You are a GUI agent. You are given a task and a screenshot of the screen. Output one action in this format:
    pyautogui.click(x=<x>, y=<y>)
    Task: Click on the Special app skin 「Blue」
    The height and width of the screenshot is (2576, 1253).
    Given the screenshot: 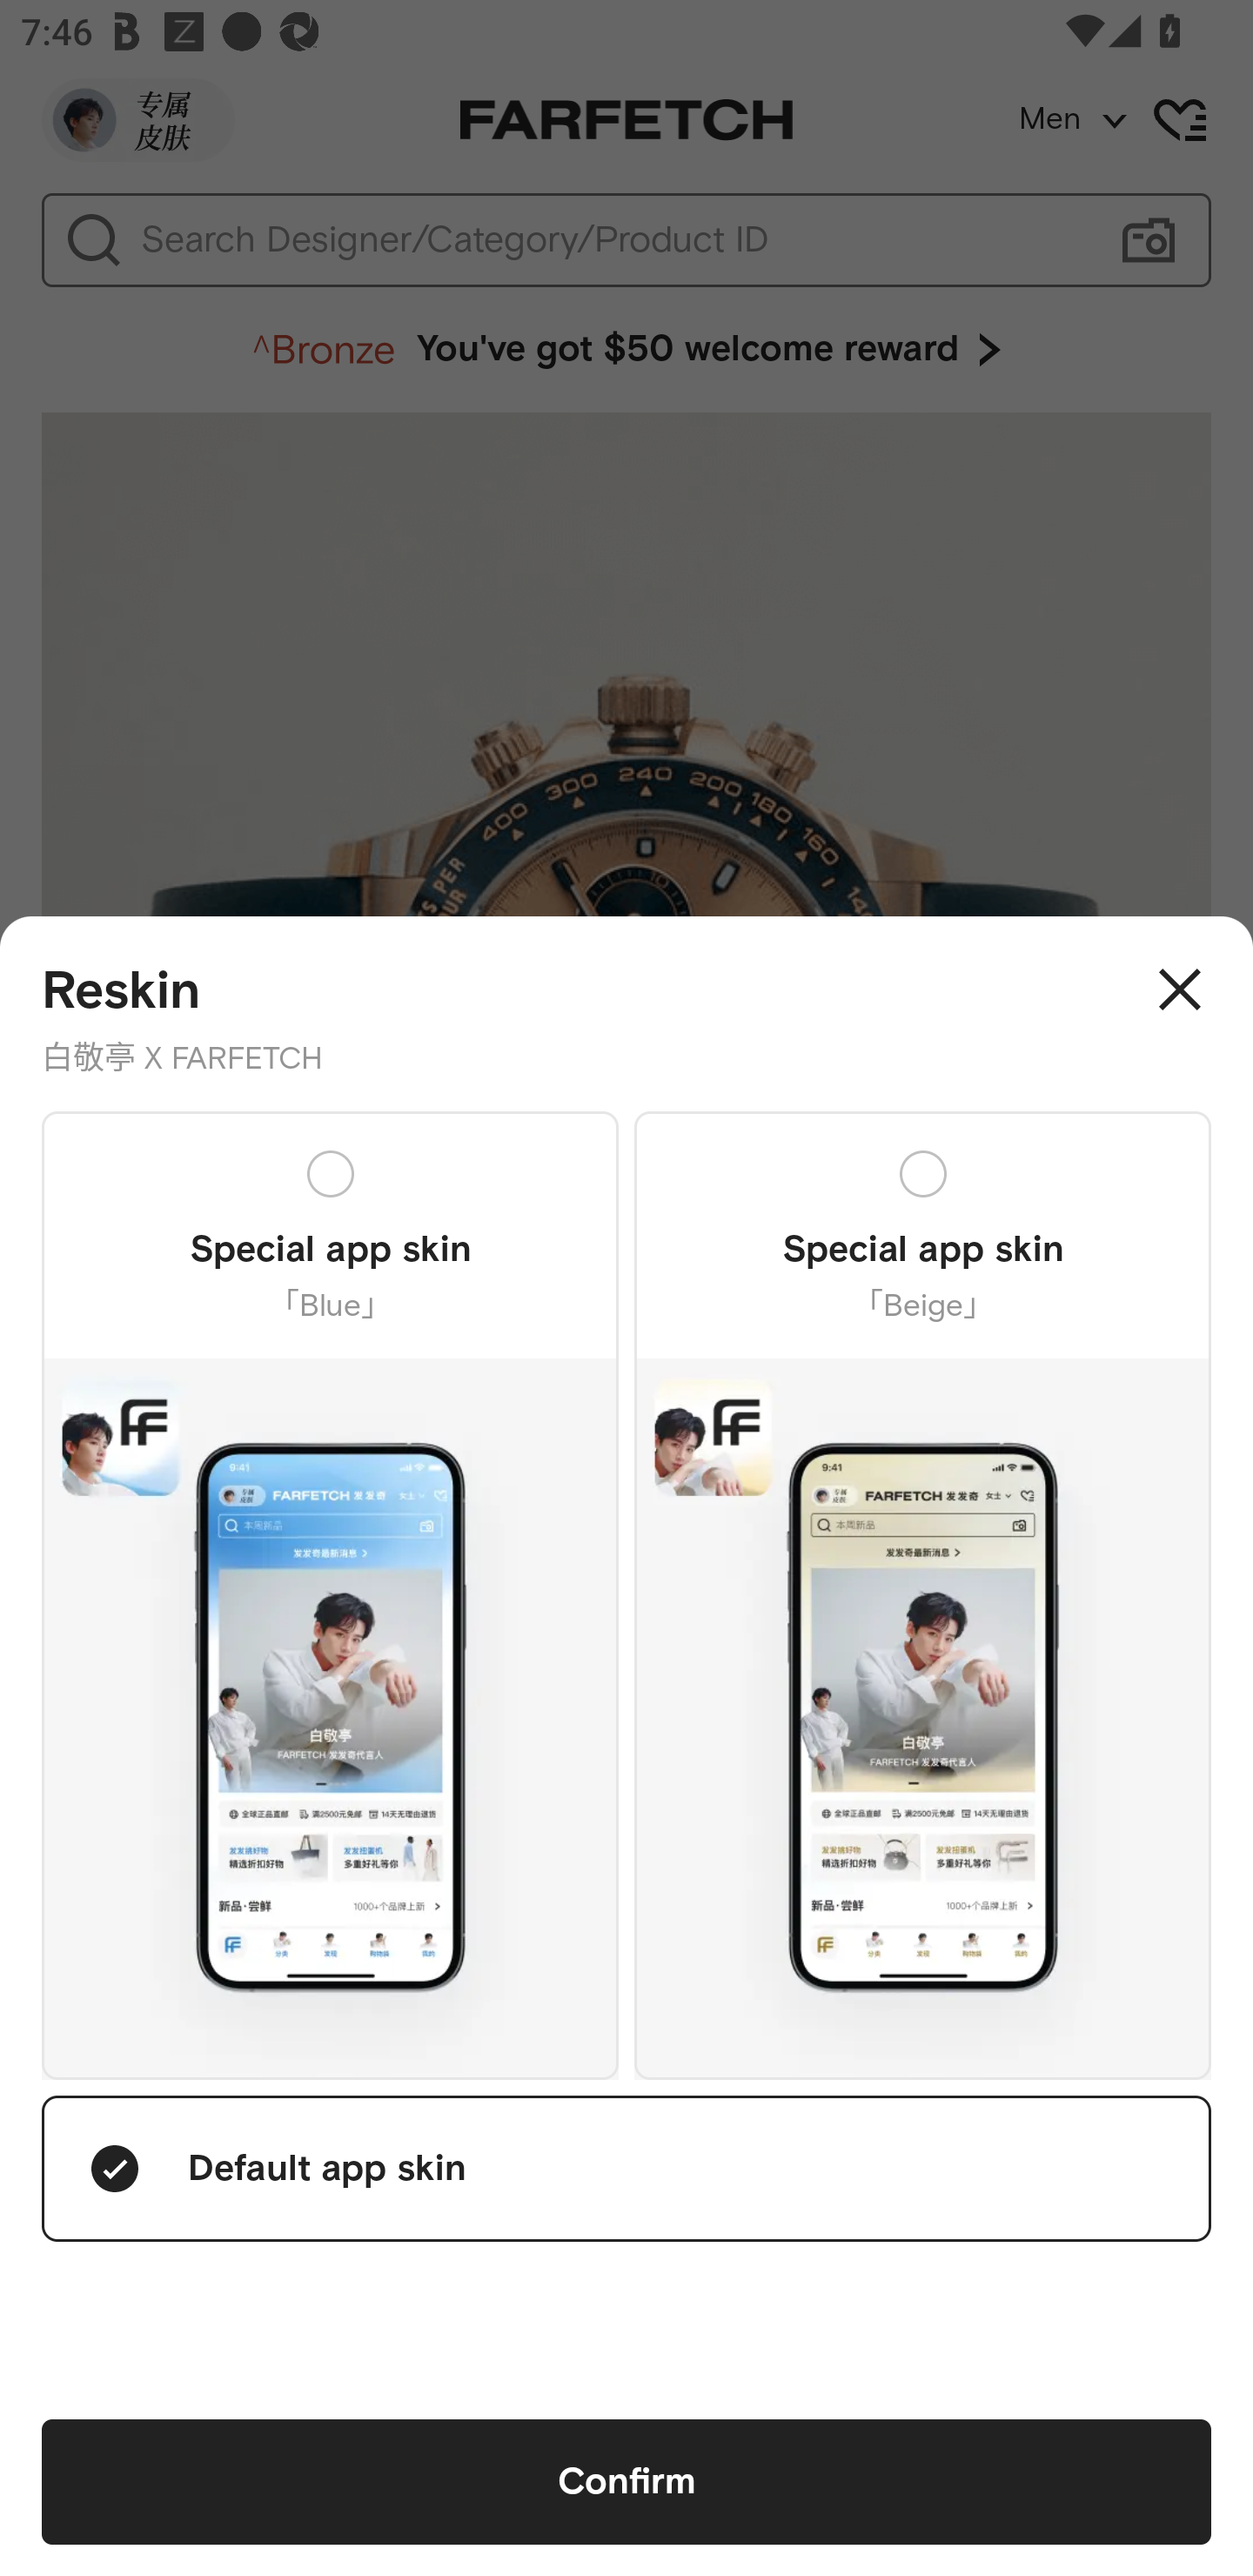 What is the action you would take?
    pyautogui.click(x=330, y=1594)
    